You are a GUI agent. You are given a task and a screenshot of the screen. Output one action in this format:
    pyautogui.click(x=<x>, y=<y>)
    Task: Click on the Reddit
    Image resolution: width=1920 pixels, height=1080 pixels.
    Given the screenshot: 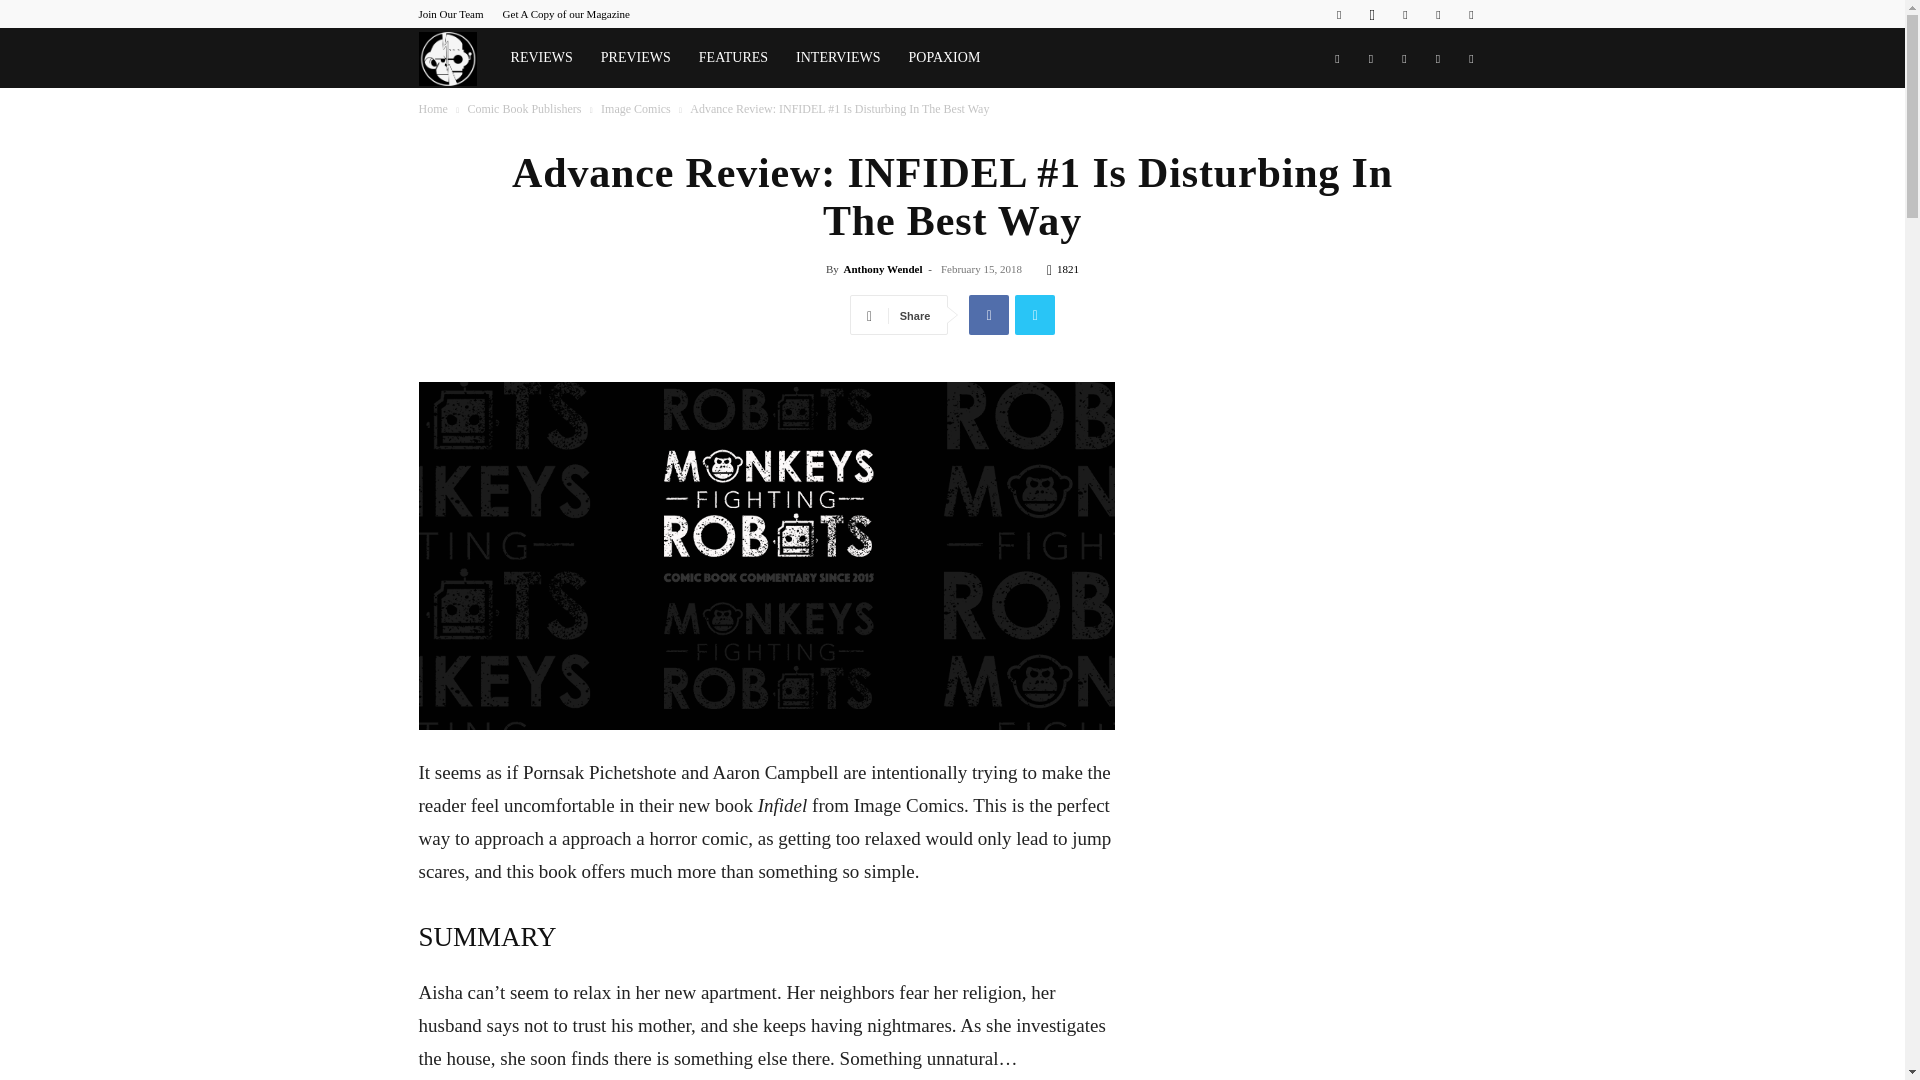 What is the action you would take?
    pyautogui.click(x=1405, y=14)
    